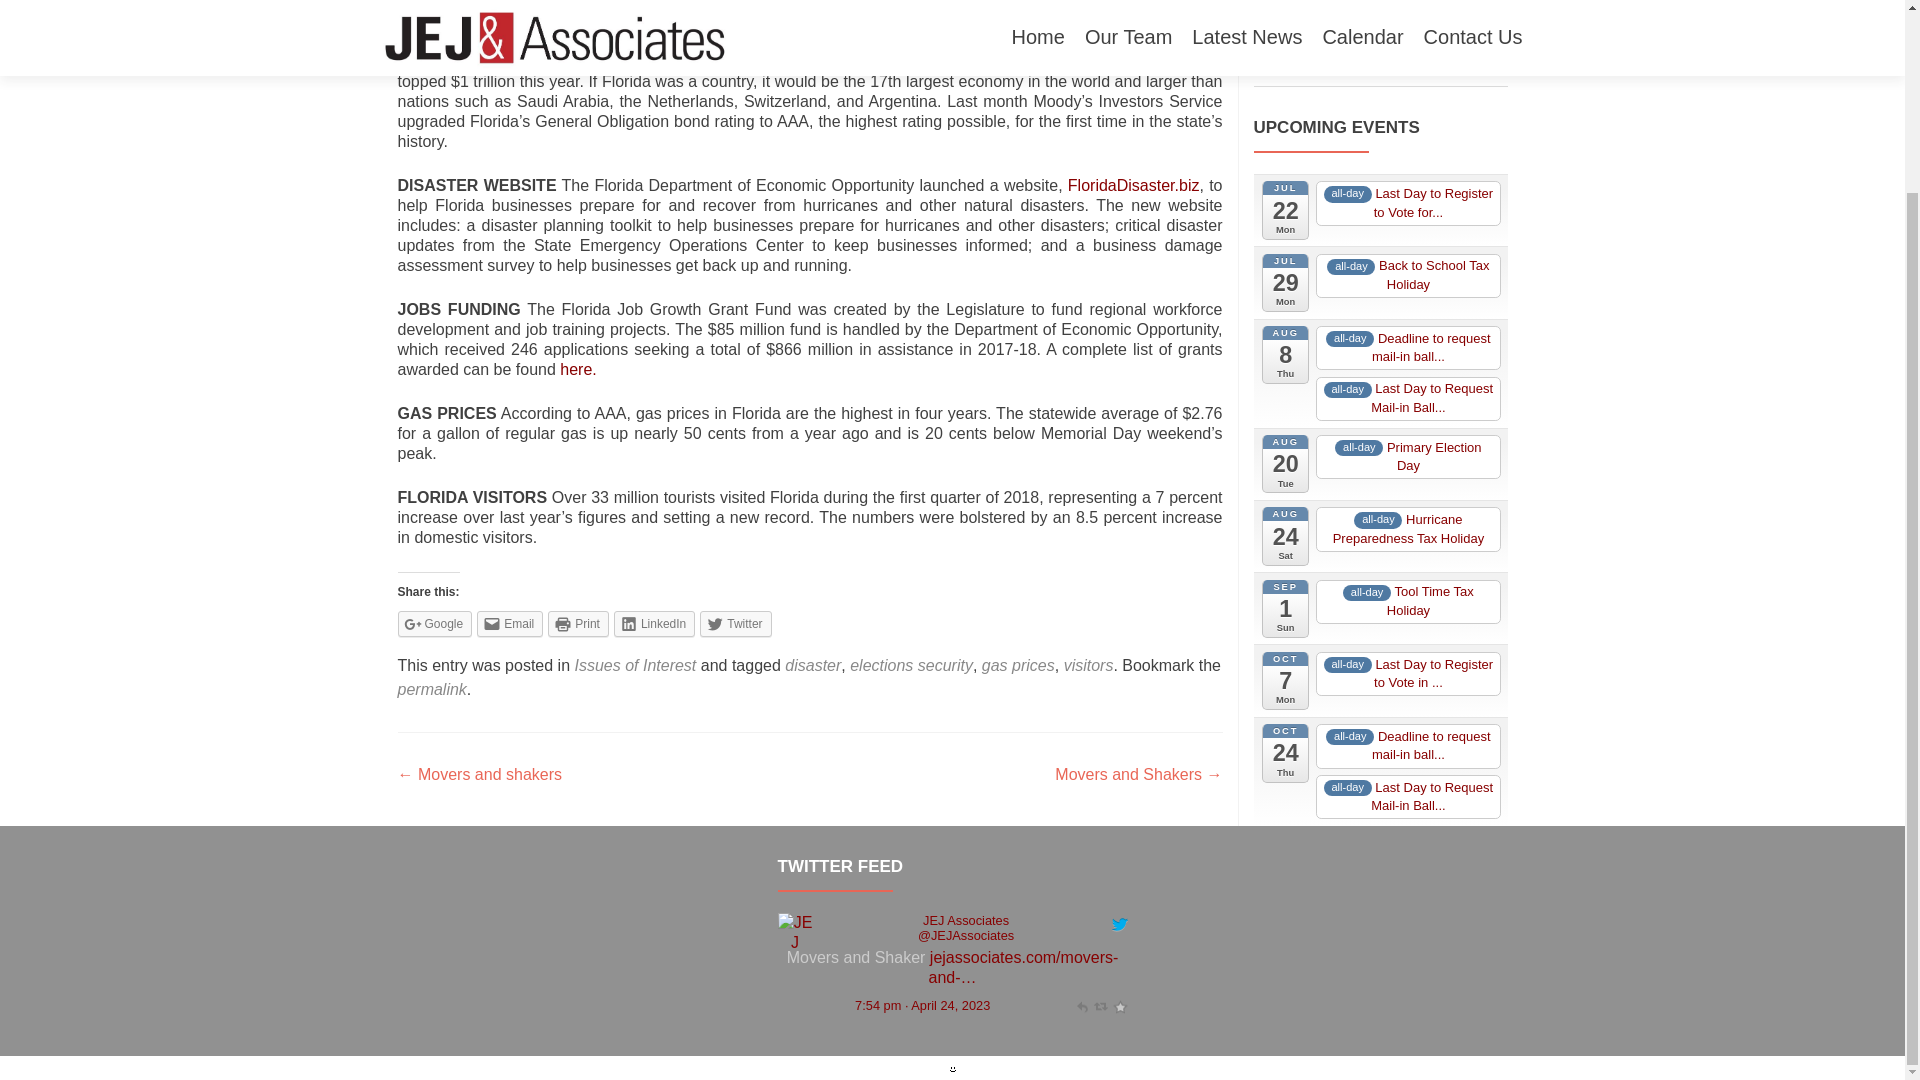 The width and height of the screenshot is (1920, 1080). Describe the element at coordinates (736, 624) in the screenshot. I see `Click to share on Twitter` at that location.